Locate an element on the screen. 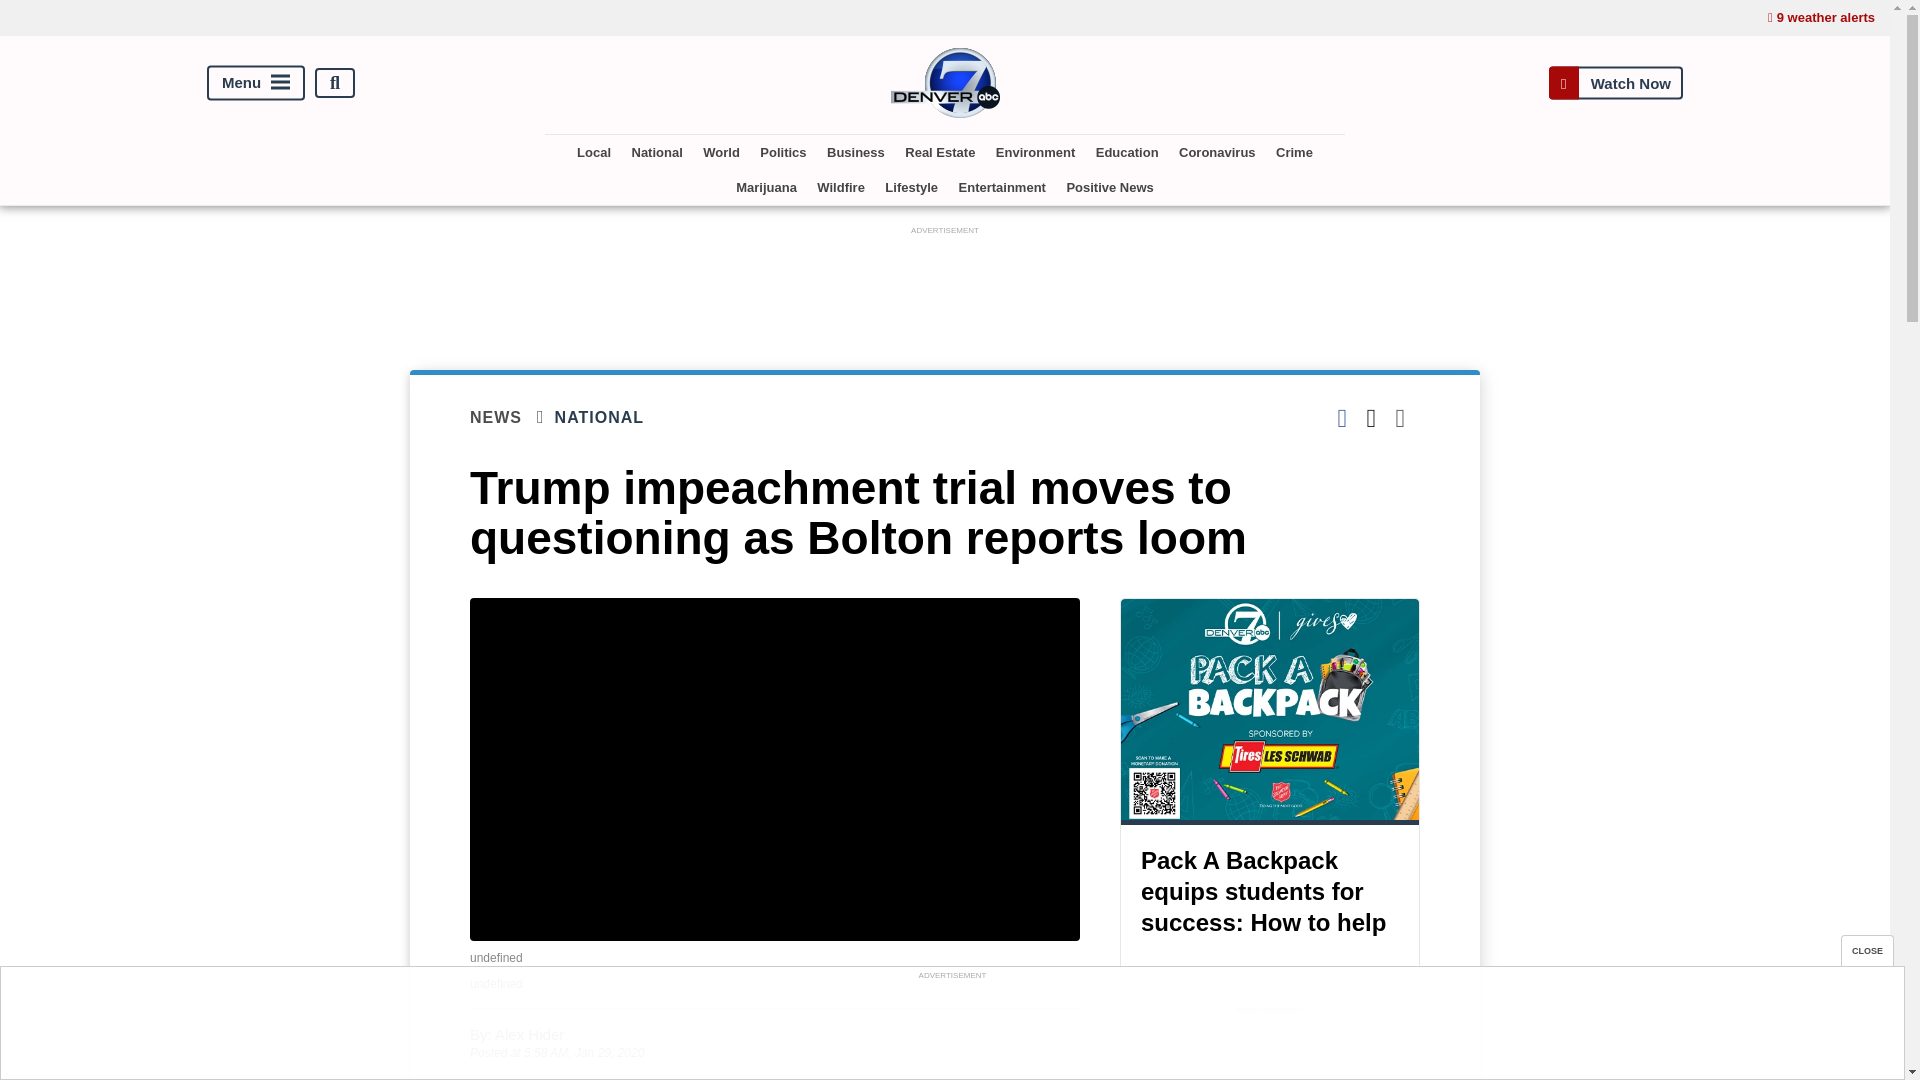 This screenshot has height=1080, width=1920. Menu is located at coordinates (256, 83).